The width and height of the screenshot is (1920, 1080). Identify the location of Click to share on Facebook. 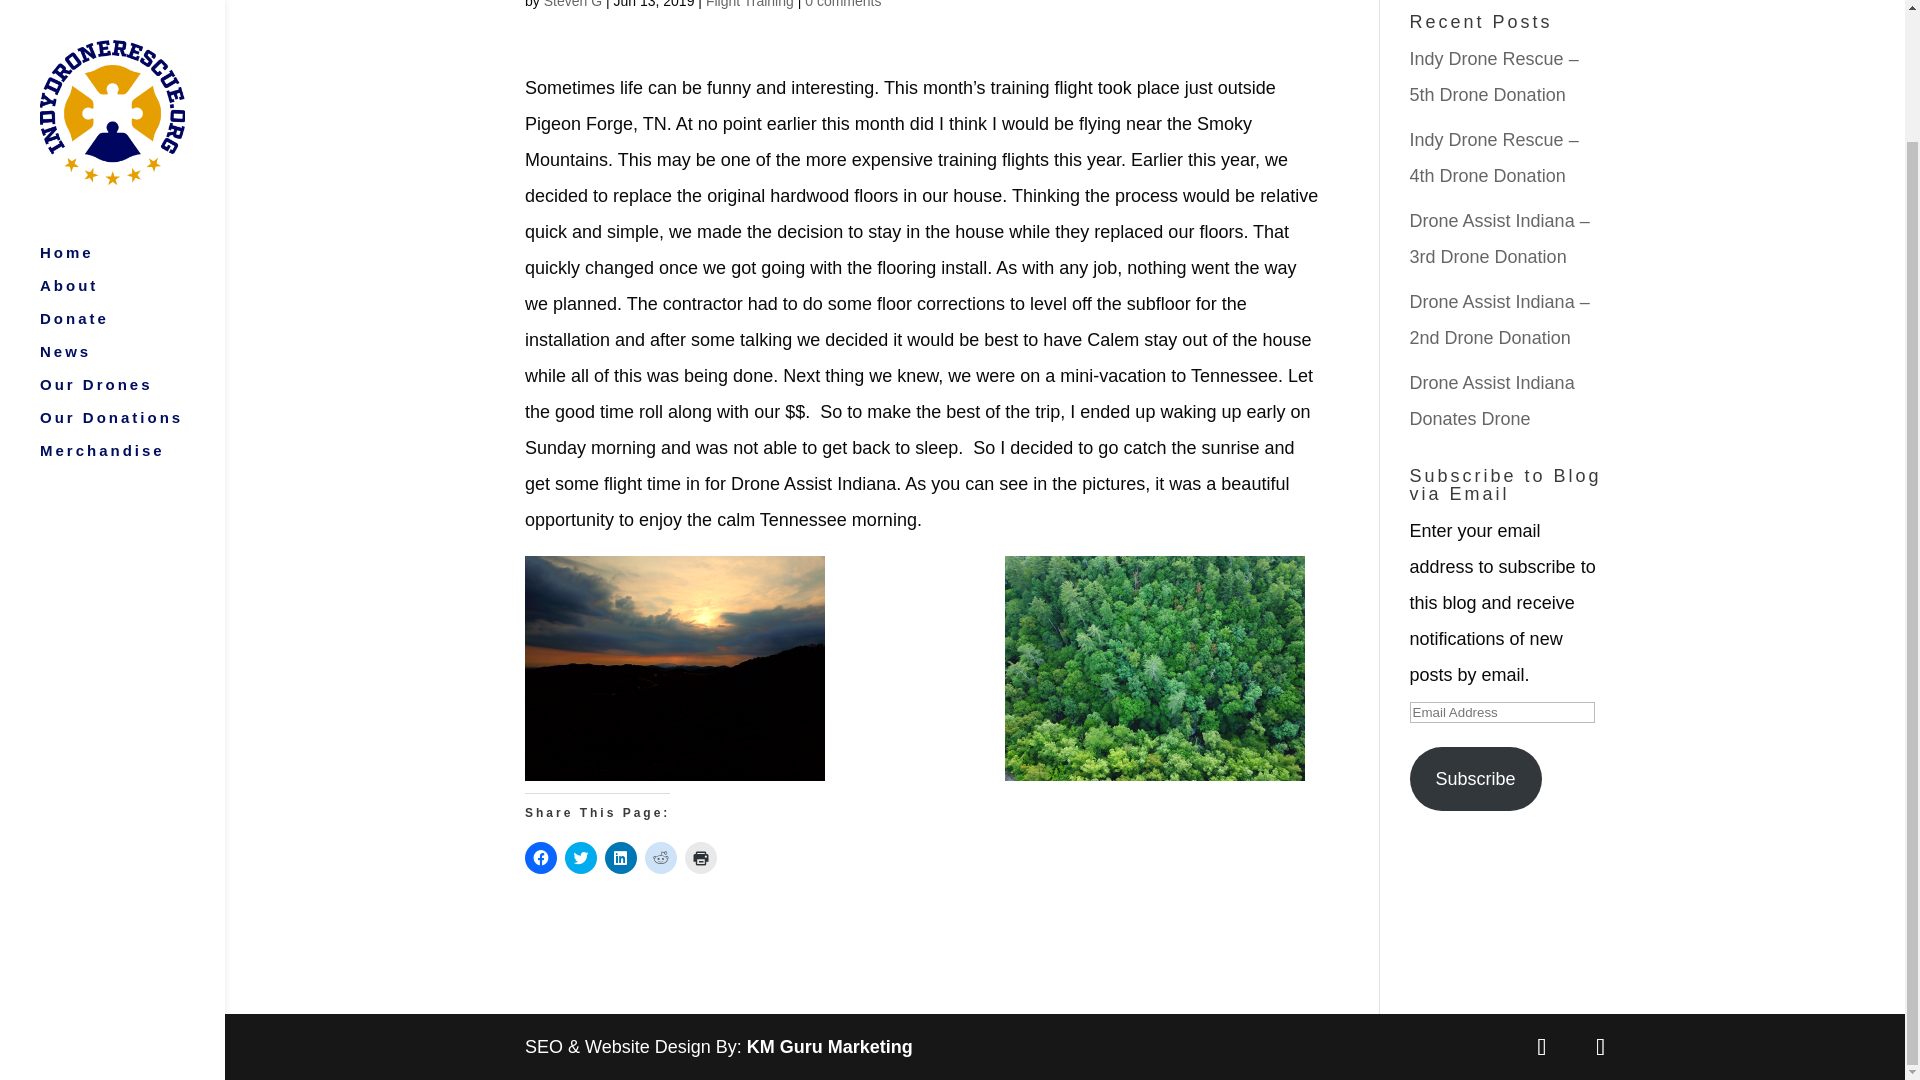
(540, 858).